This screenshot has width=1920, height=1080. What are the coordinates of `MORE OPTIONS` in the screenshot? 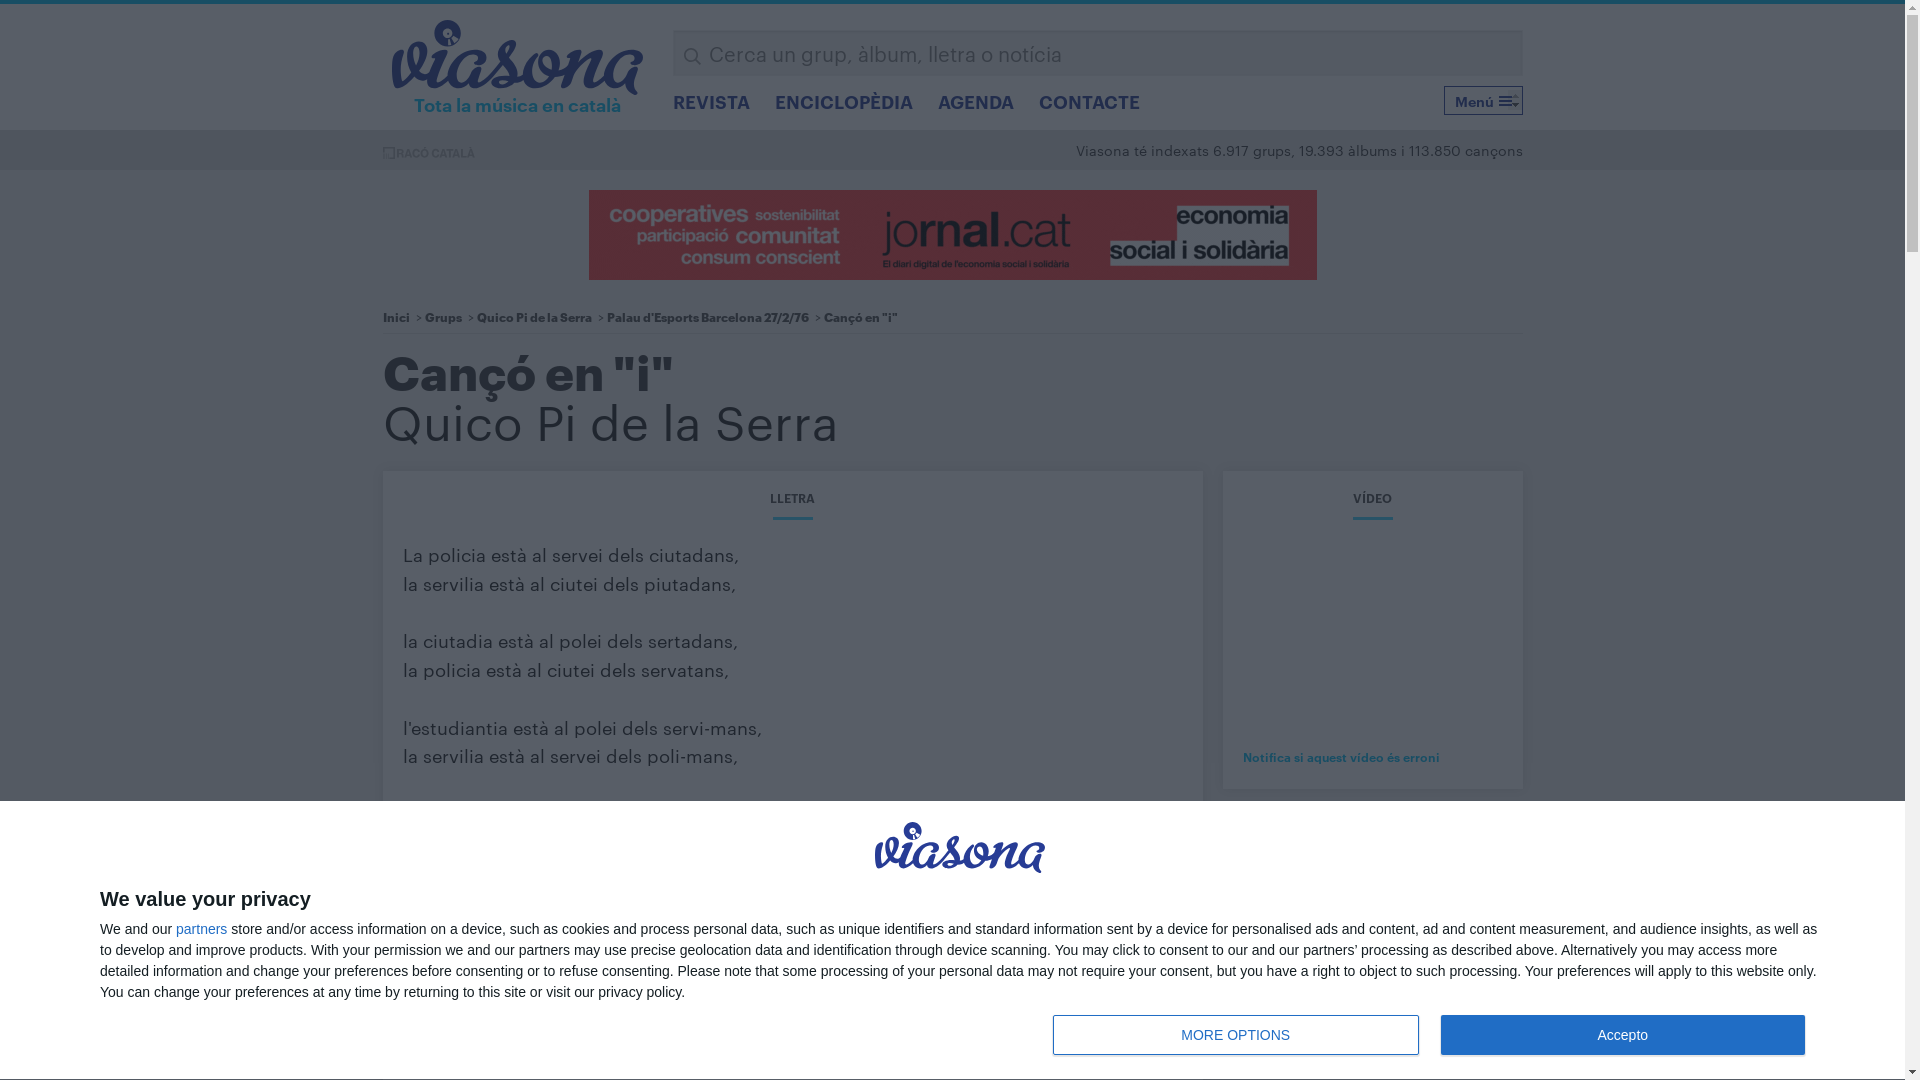 It's located at (1236, 1035).